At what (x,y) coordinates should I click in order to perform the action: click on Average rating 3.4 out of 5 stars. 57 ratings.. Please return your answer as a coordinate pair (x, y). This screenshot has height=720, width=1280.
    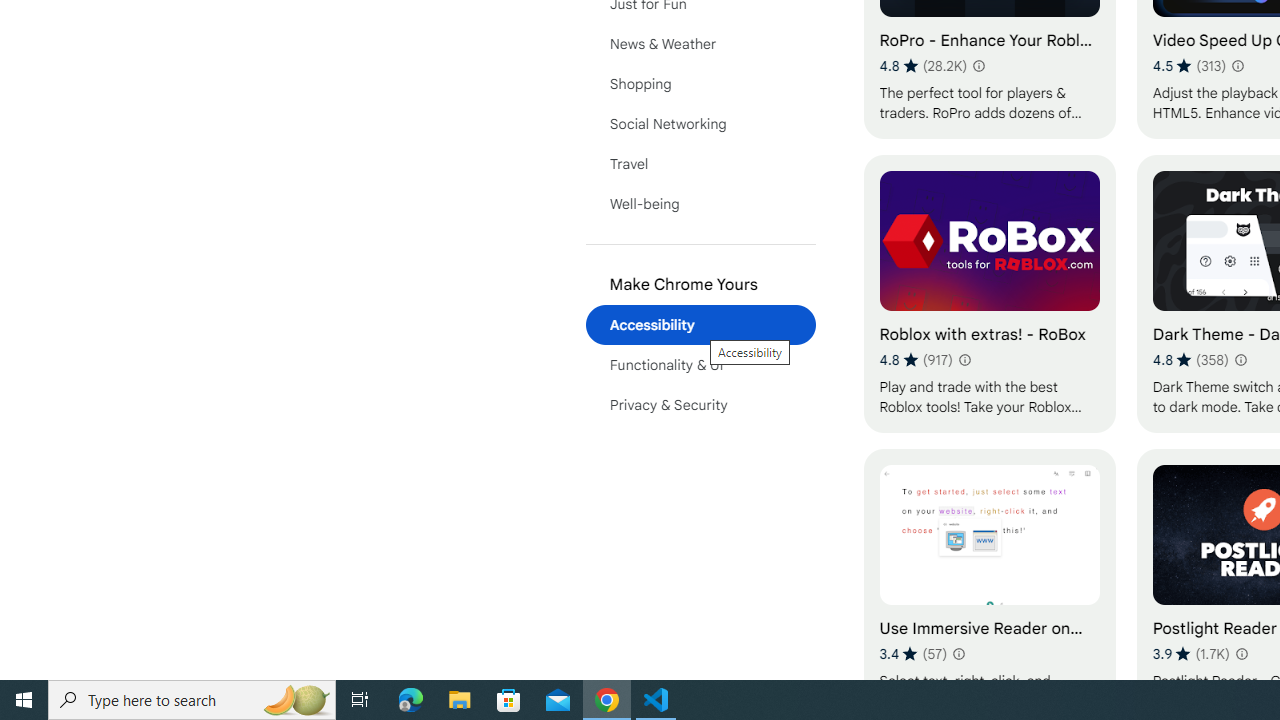
    Looking at the image, I should click on (914, 653).